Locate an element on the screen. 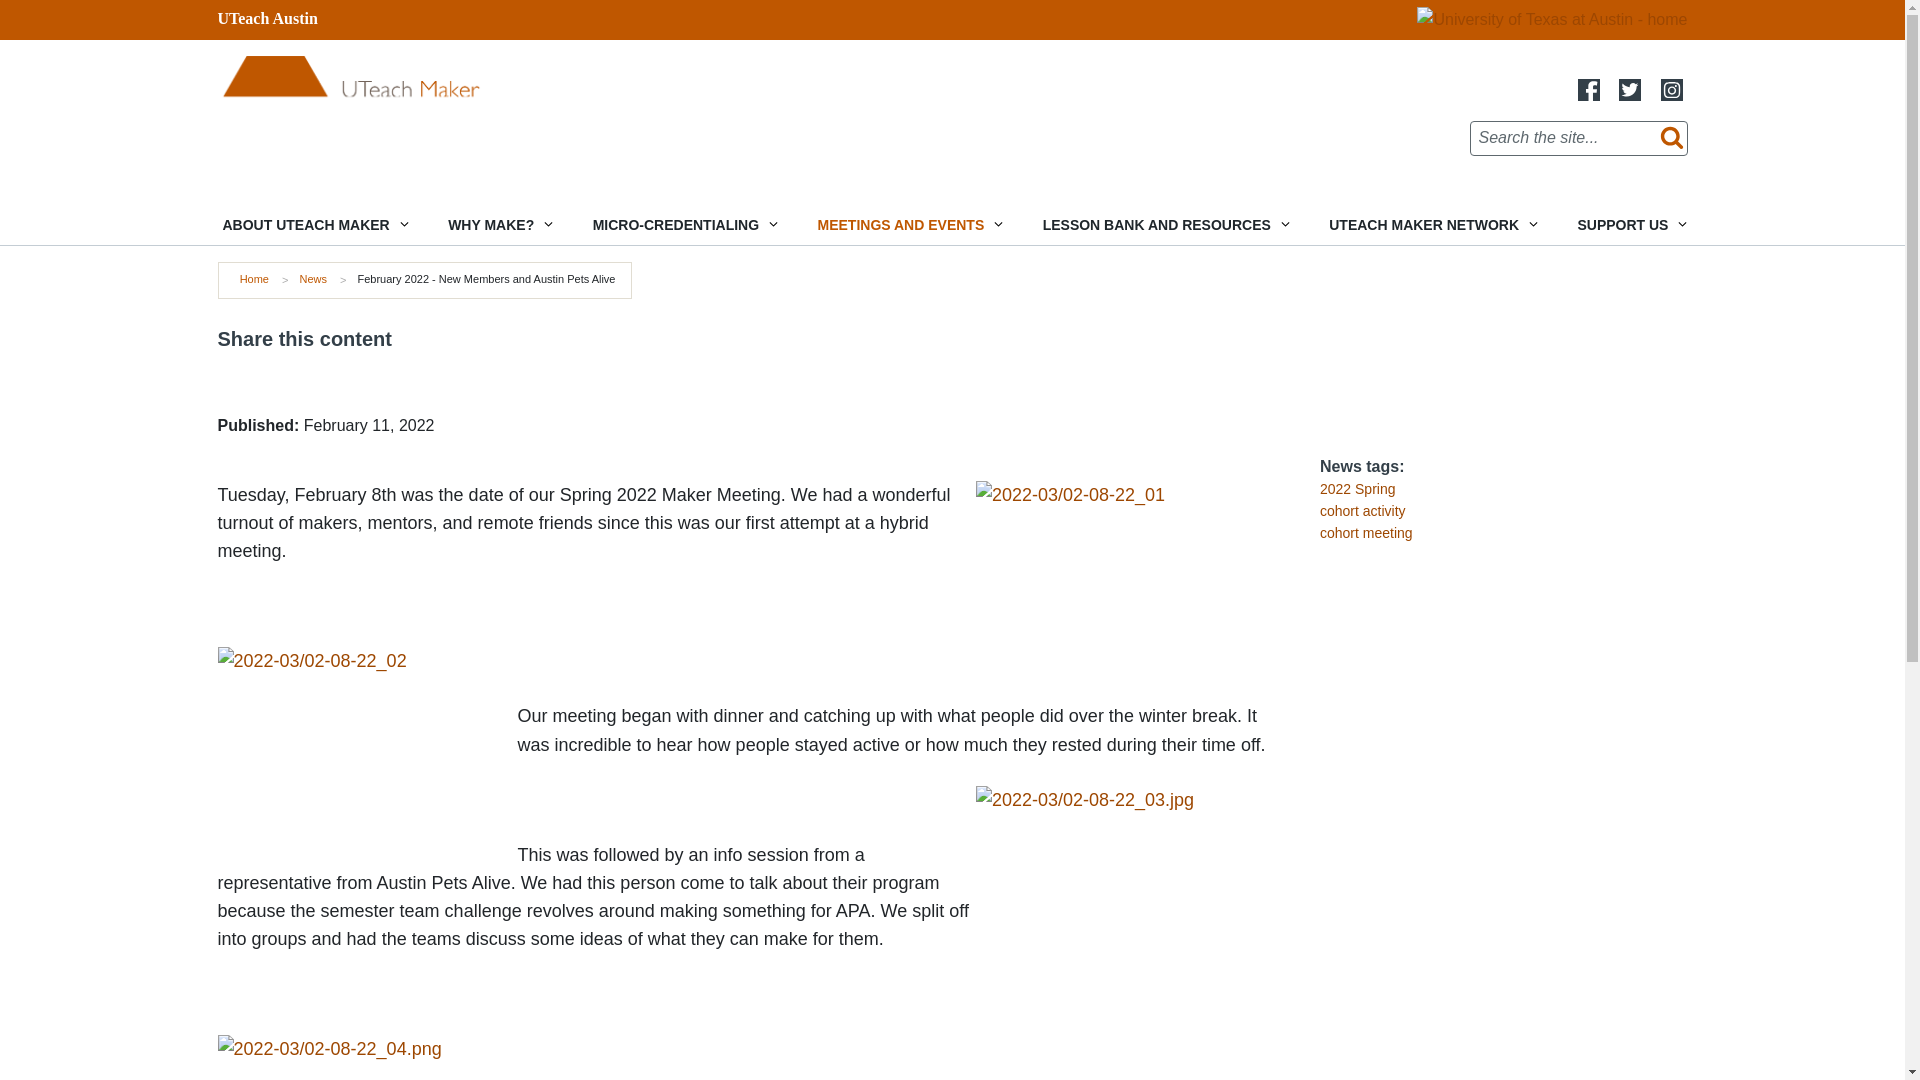  Home is located at coordinates (254, 279).